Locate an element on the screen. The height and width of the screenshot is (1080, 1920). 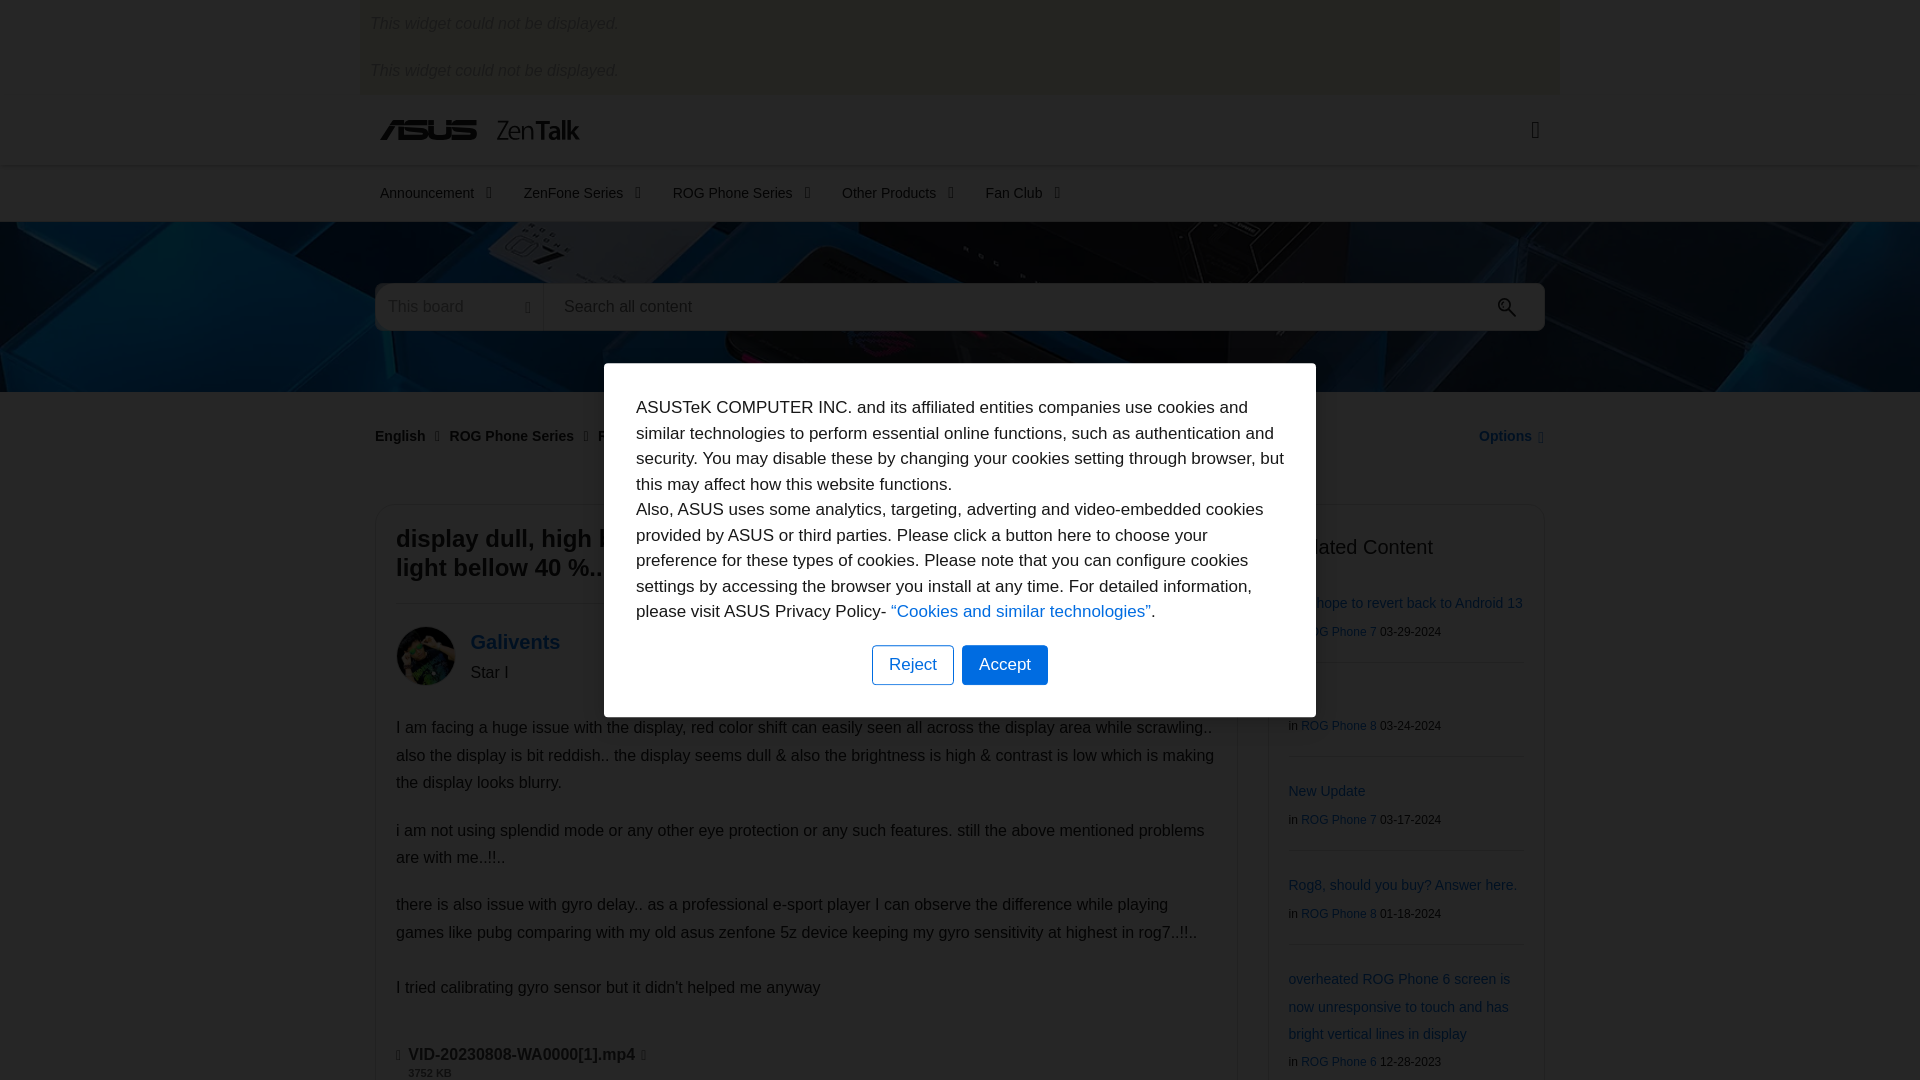
ROG Phone Series is located at coordinates (734, 193).